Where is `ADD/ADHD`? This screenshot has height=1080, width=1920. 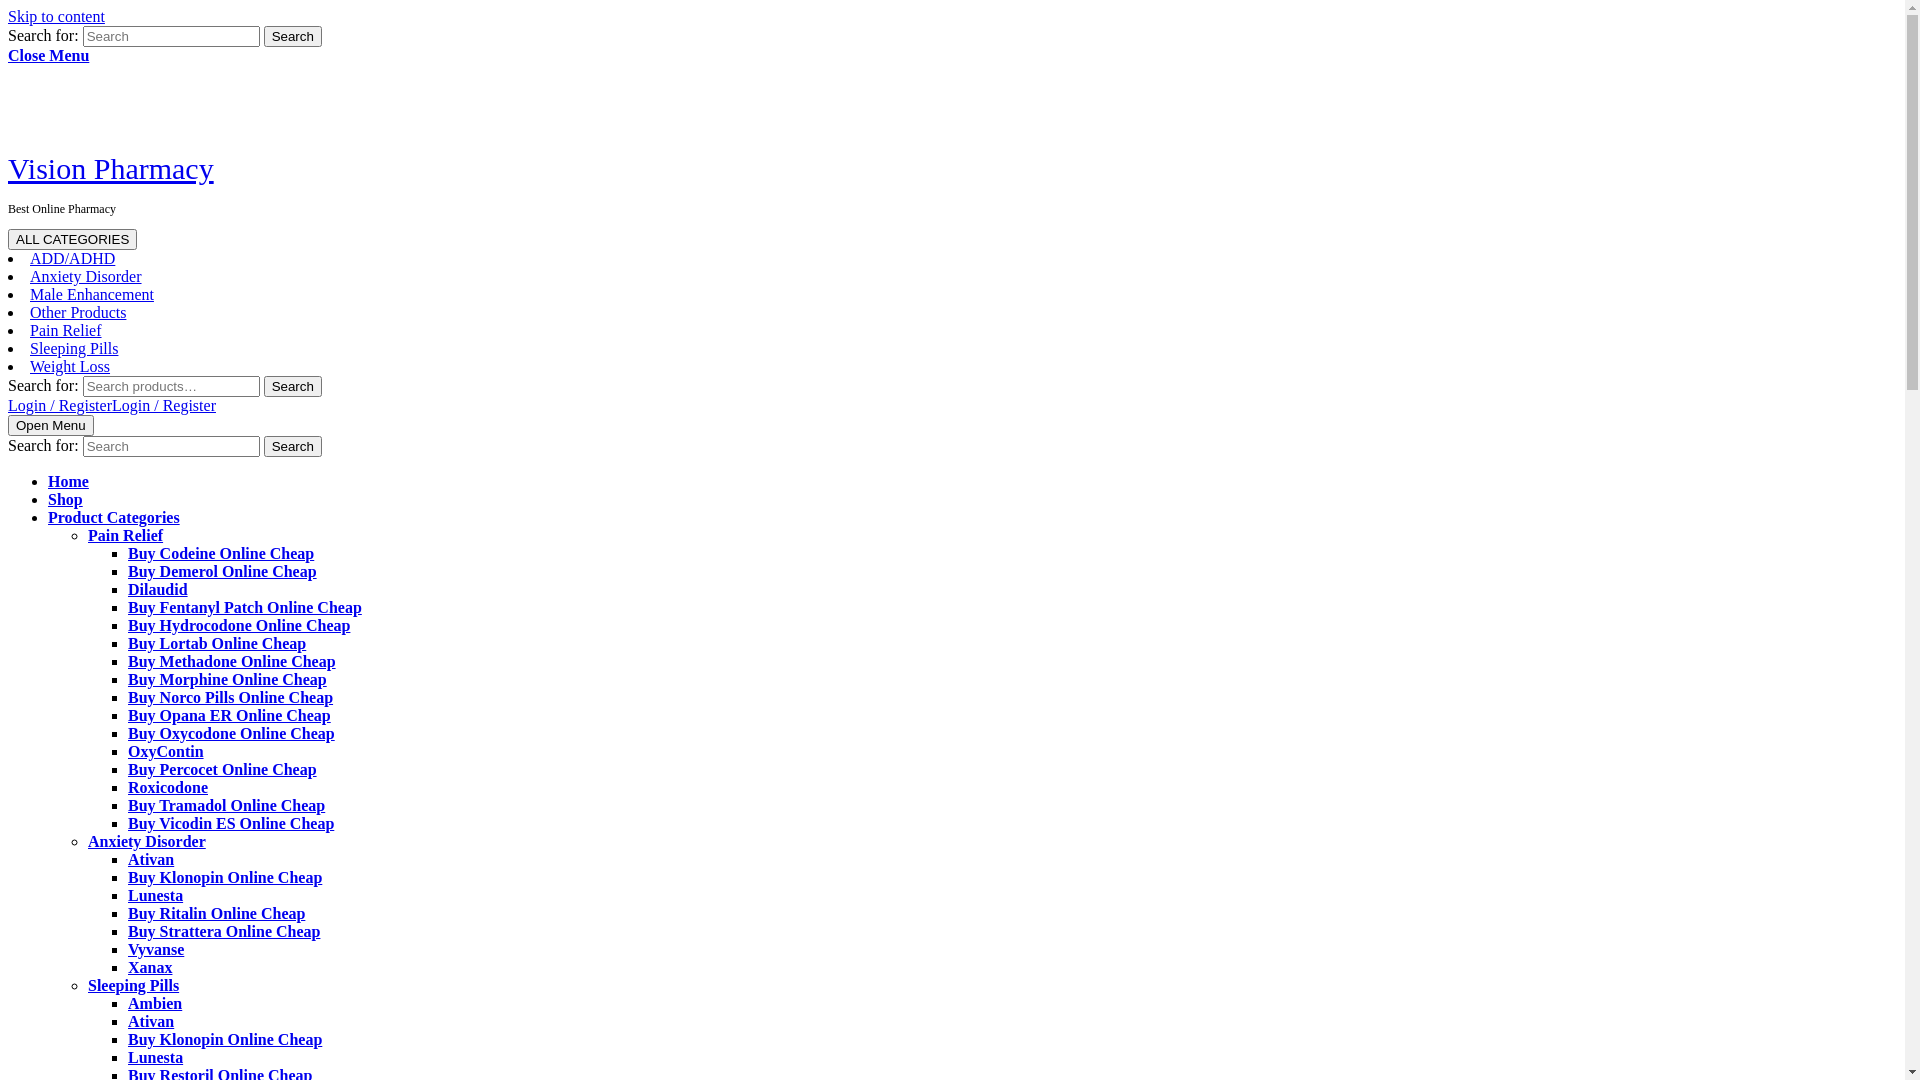
ADD/ADHD is located at coordinates (72, 258).